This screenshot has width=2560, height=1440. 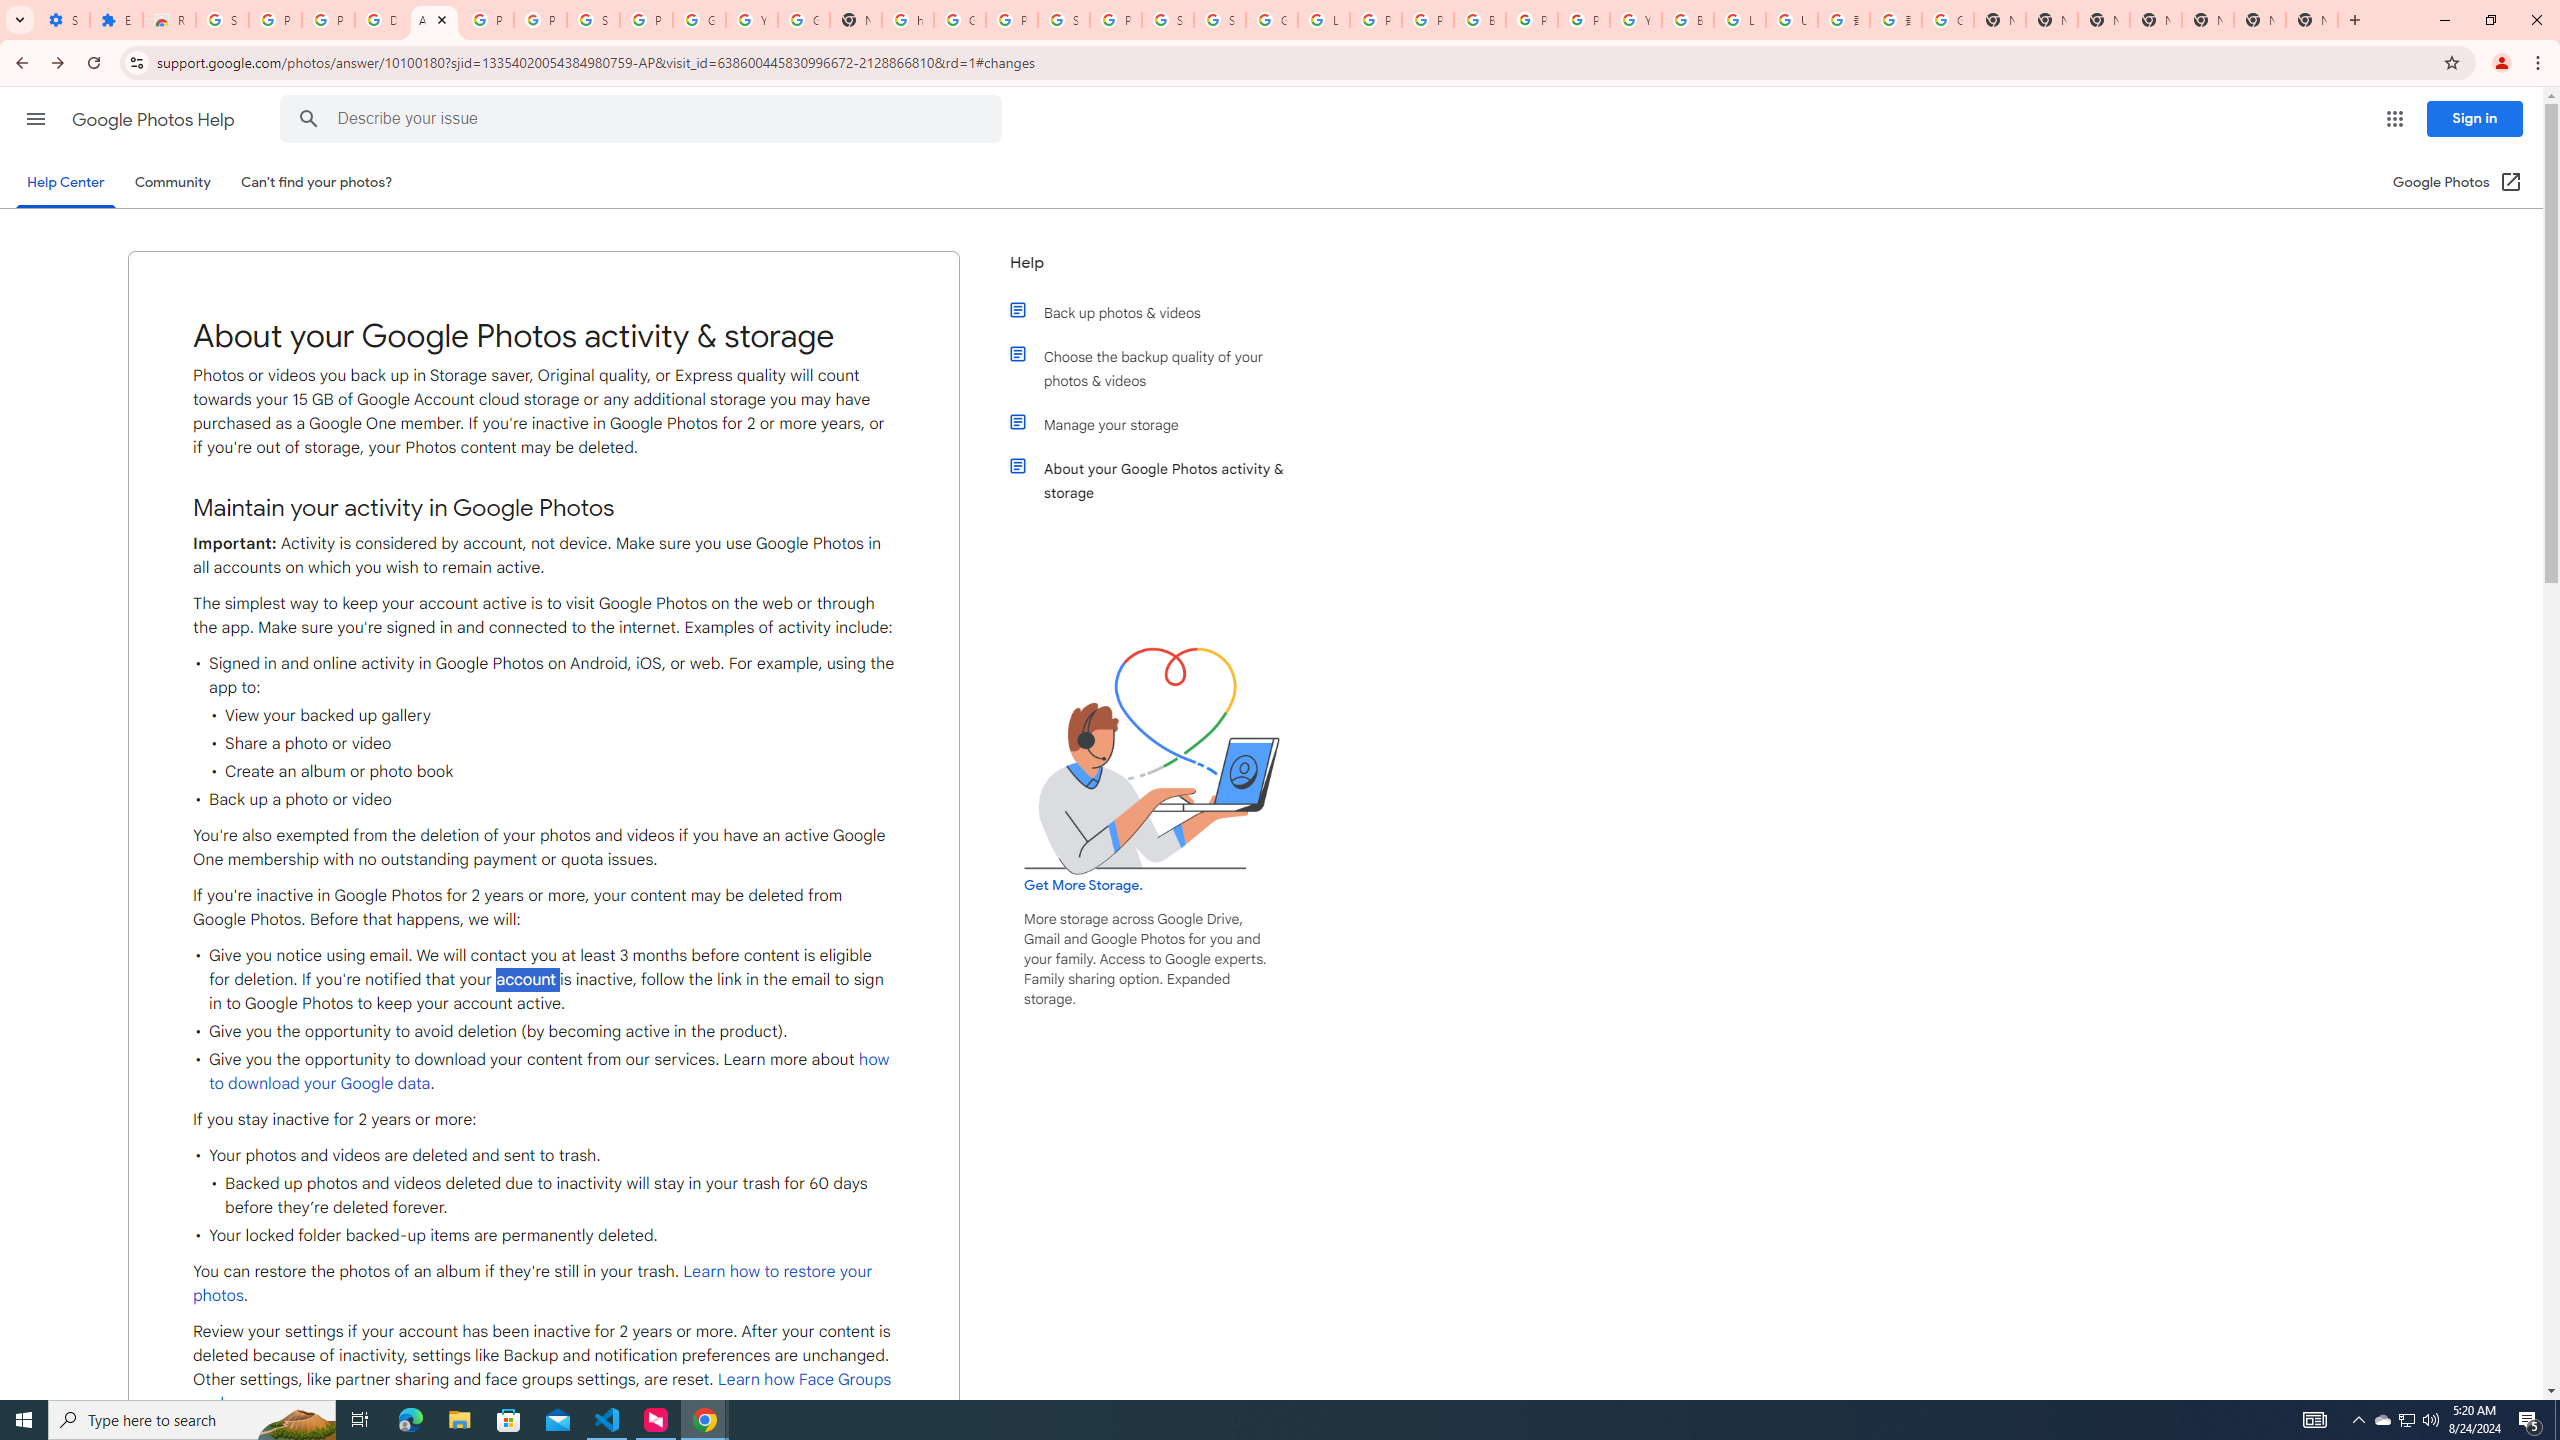 What do you see at coordinates (1163, 312) in the screenshot?
I see `Back up photos & videos` at bounding box center [1163, 312].